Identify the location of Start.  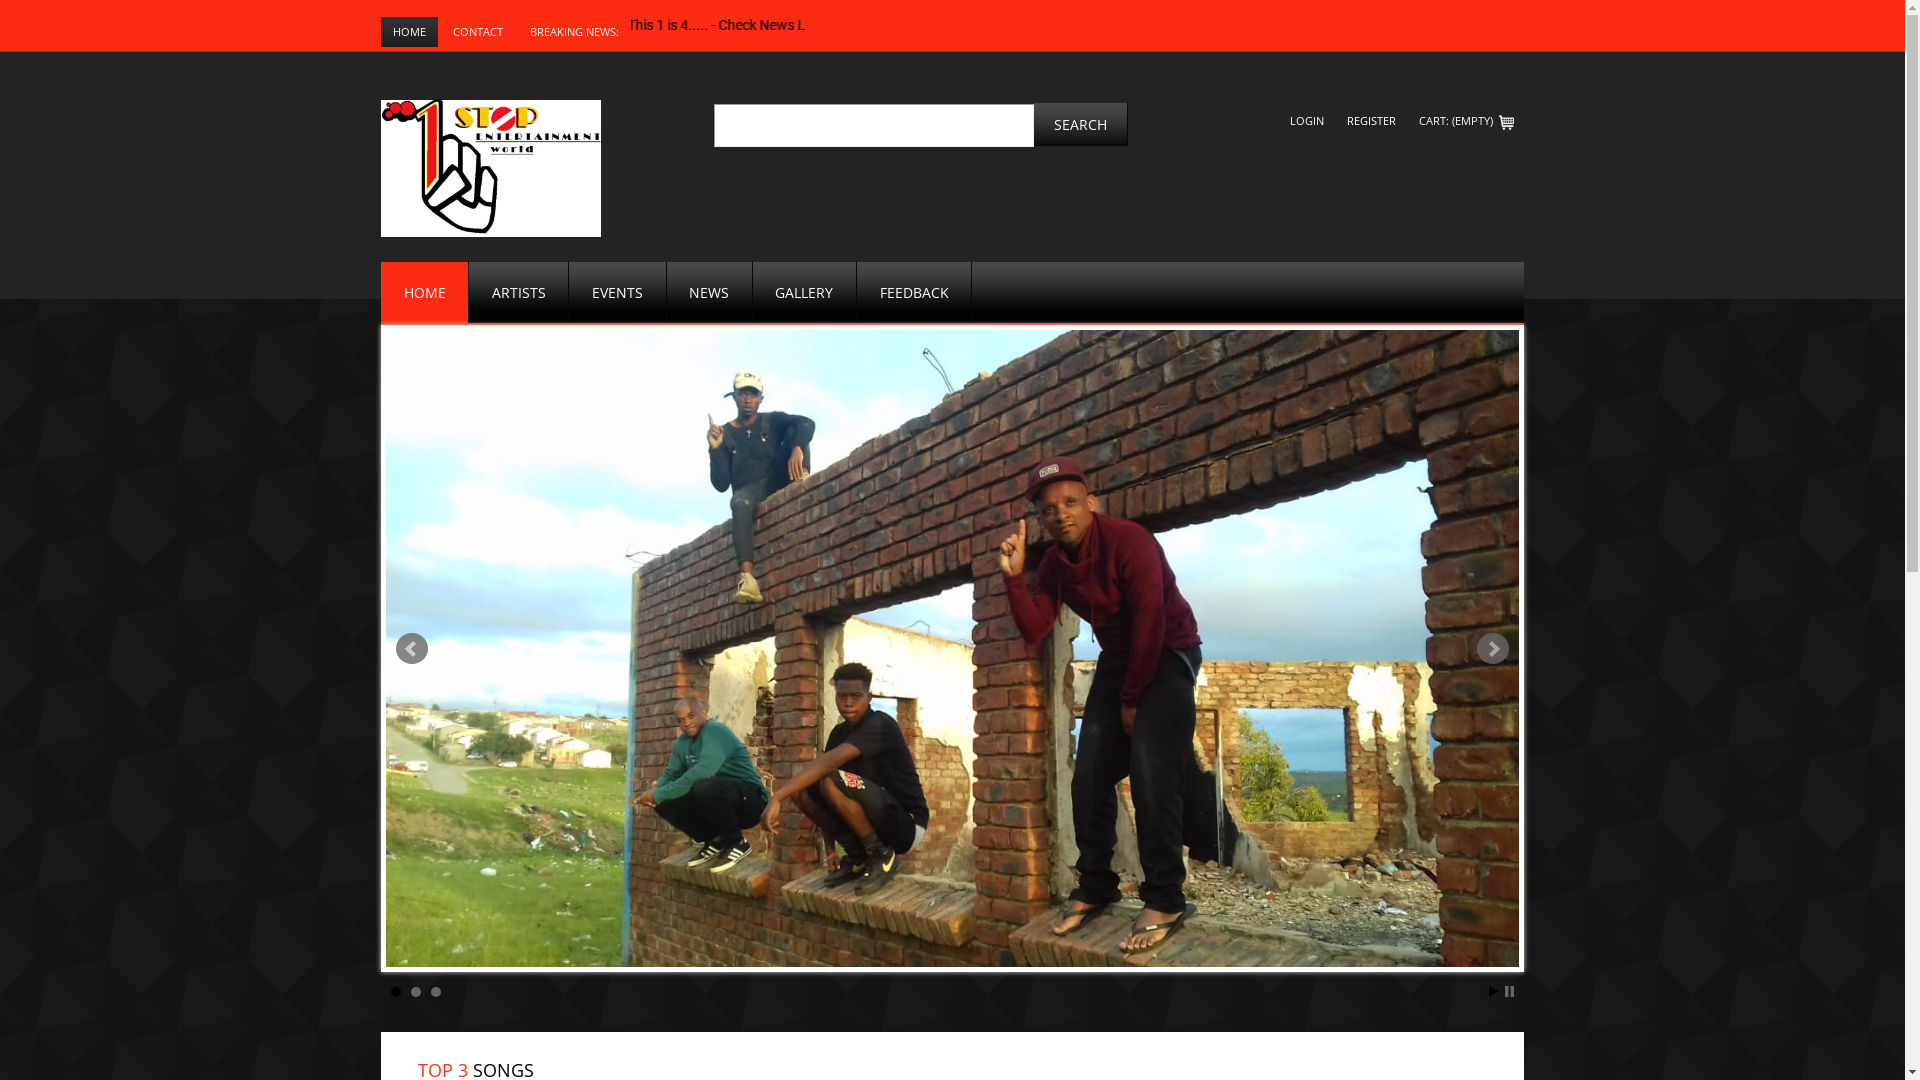
(1494, 992).